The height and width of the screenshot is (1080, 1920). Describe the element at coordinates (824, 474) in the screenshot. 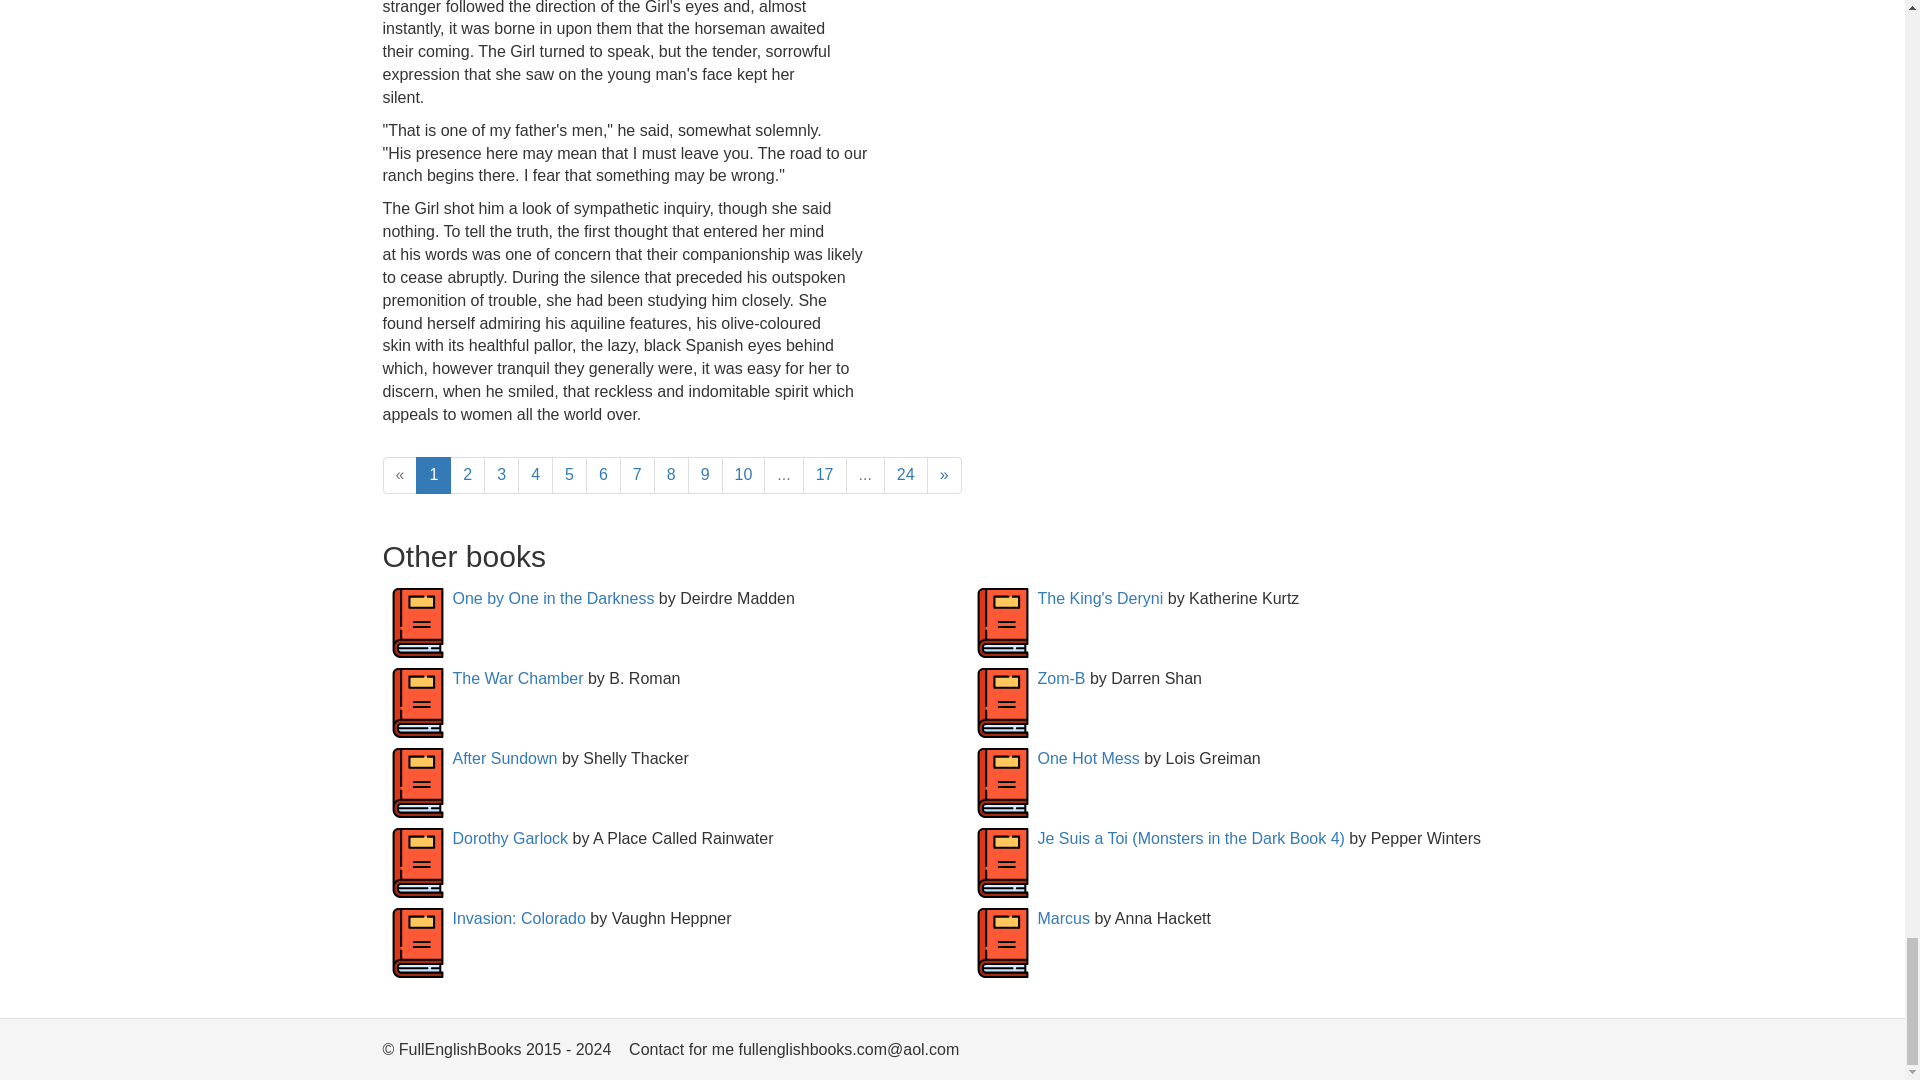

I see `17` at that location.